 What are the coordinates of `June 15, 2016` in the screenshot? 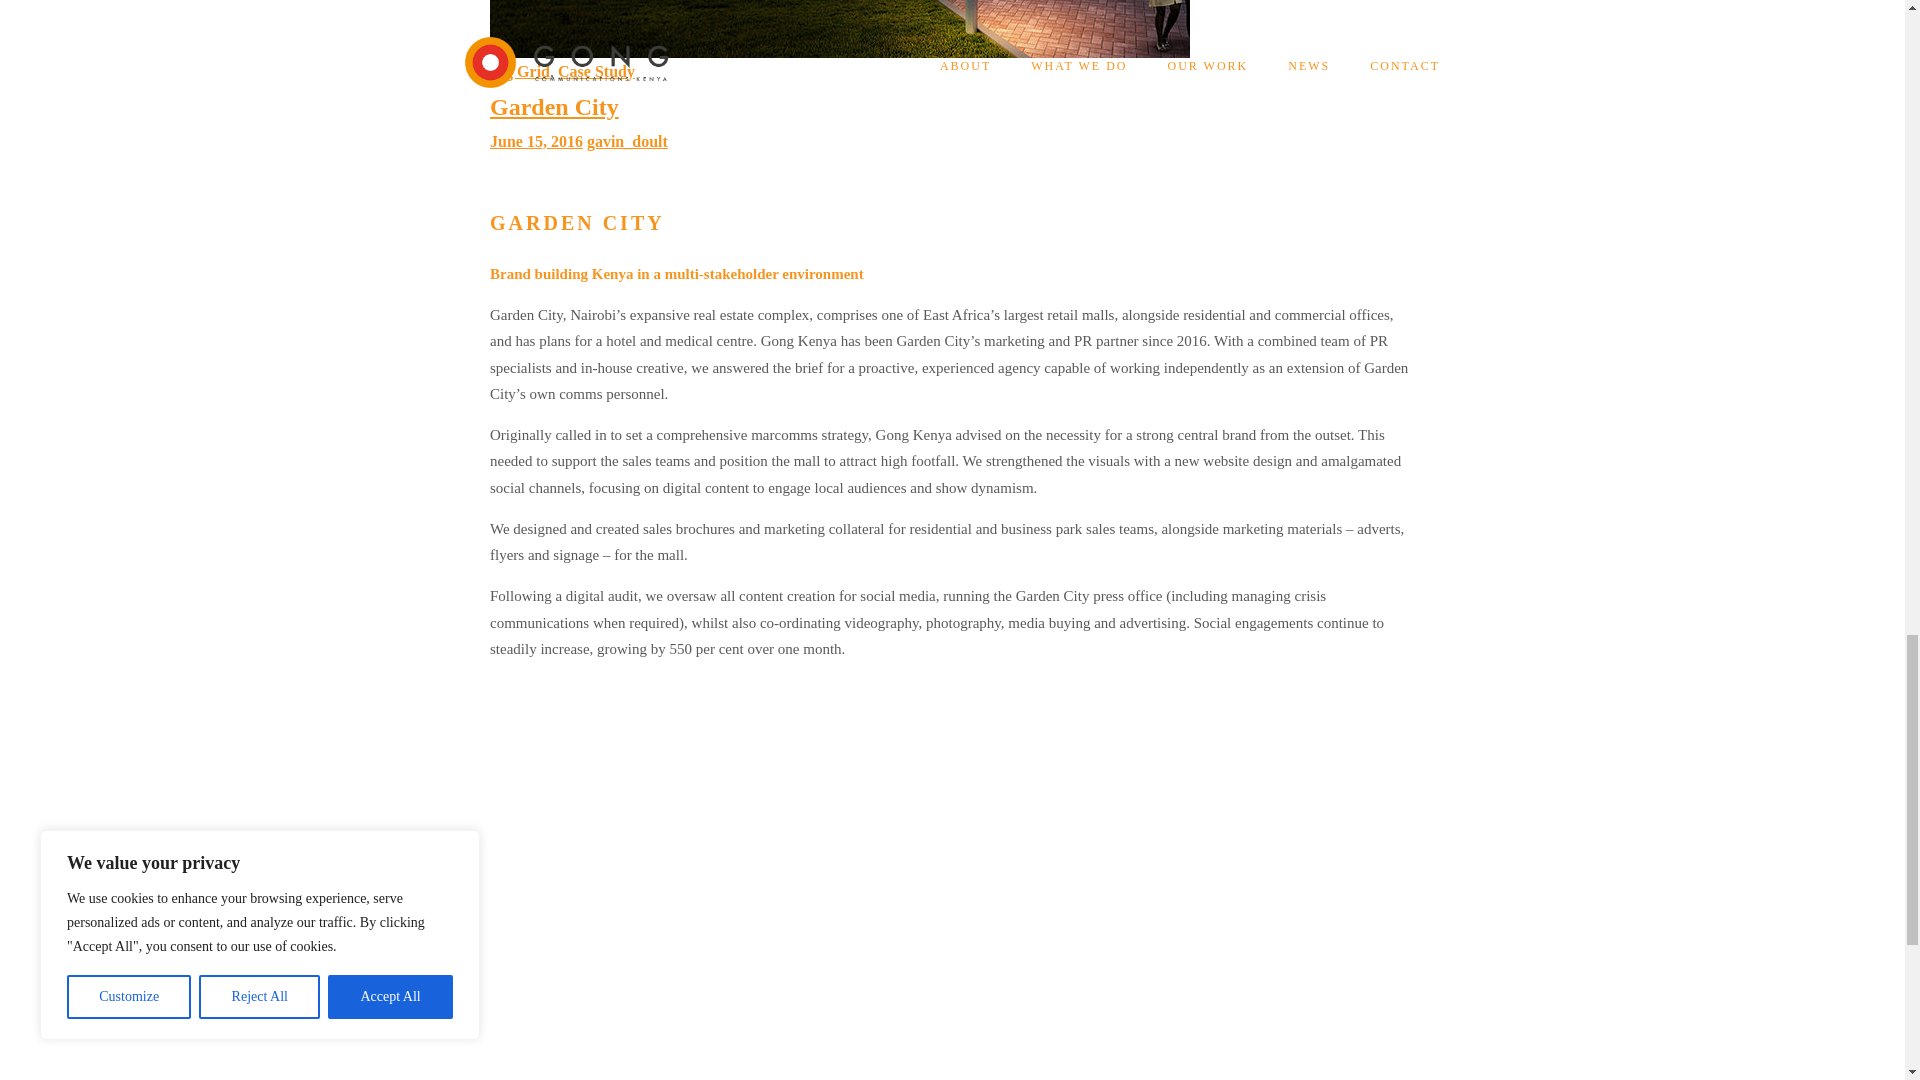 It's located at (536, 141).